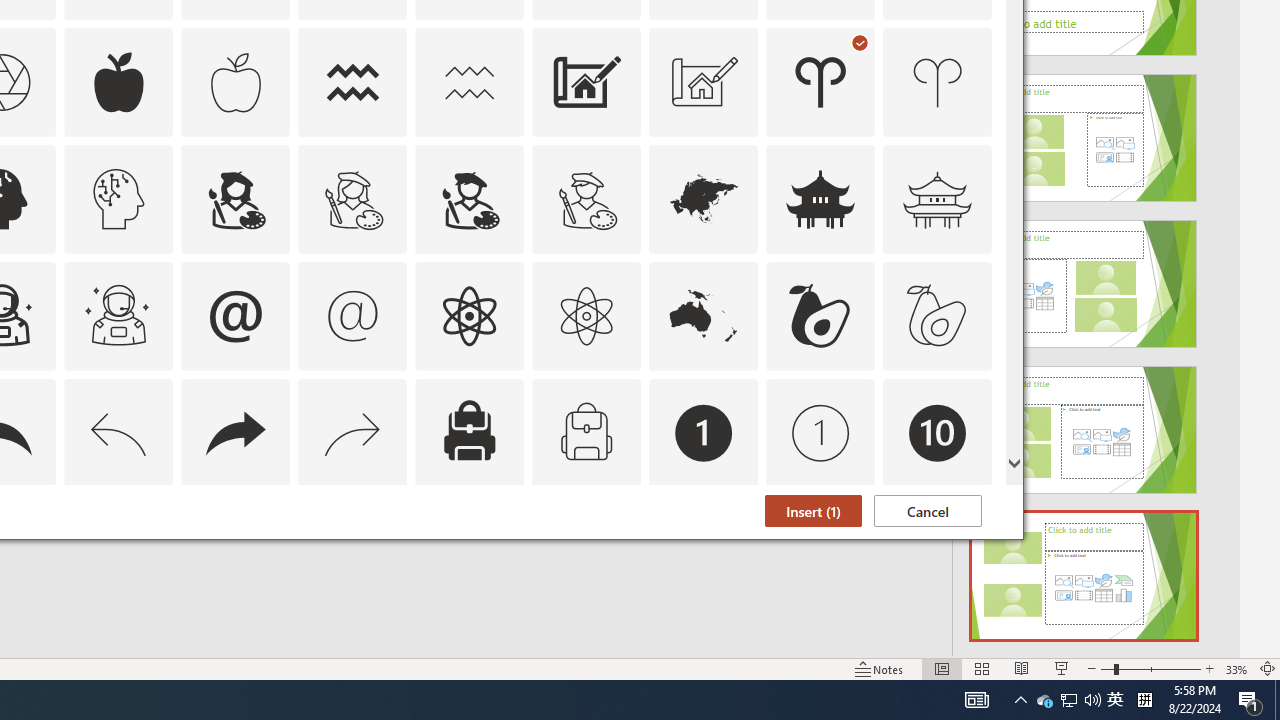  Describe the element at coordinates (938, 316) in the screenshot. I see `AutomationID: Icons_Avocado_M` at that location.